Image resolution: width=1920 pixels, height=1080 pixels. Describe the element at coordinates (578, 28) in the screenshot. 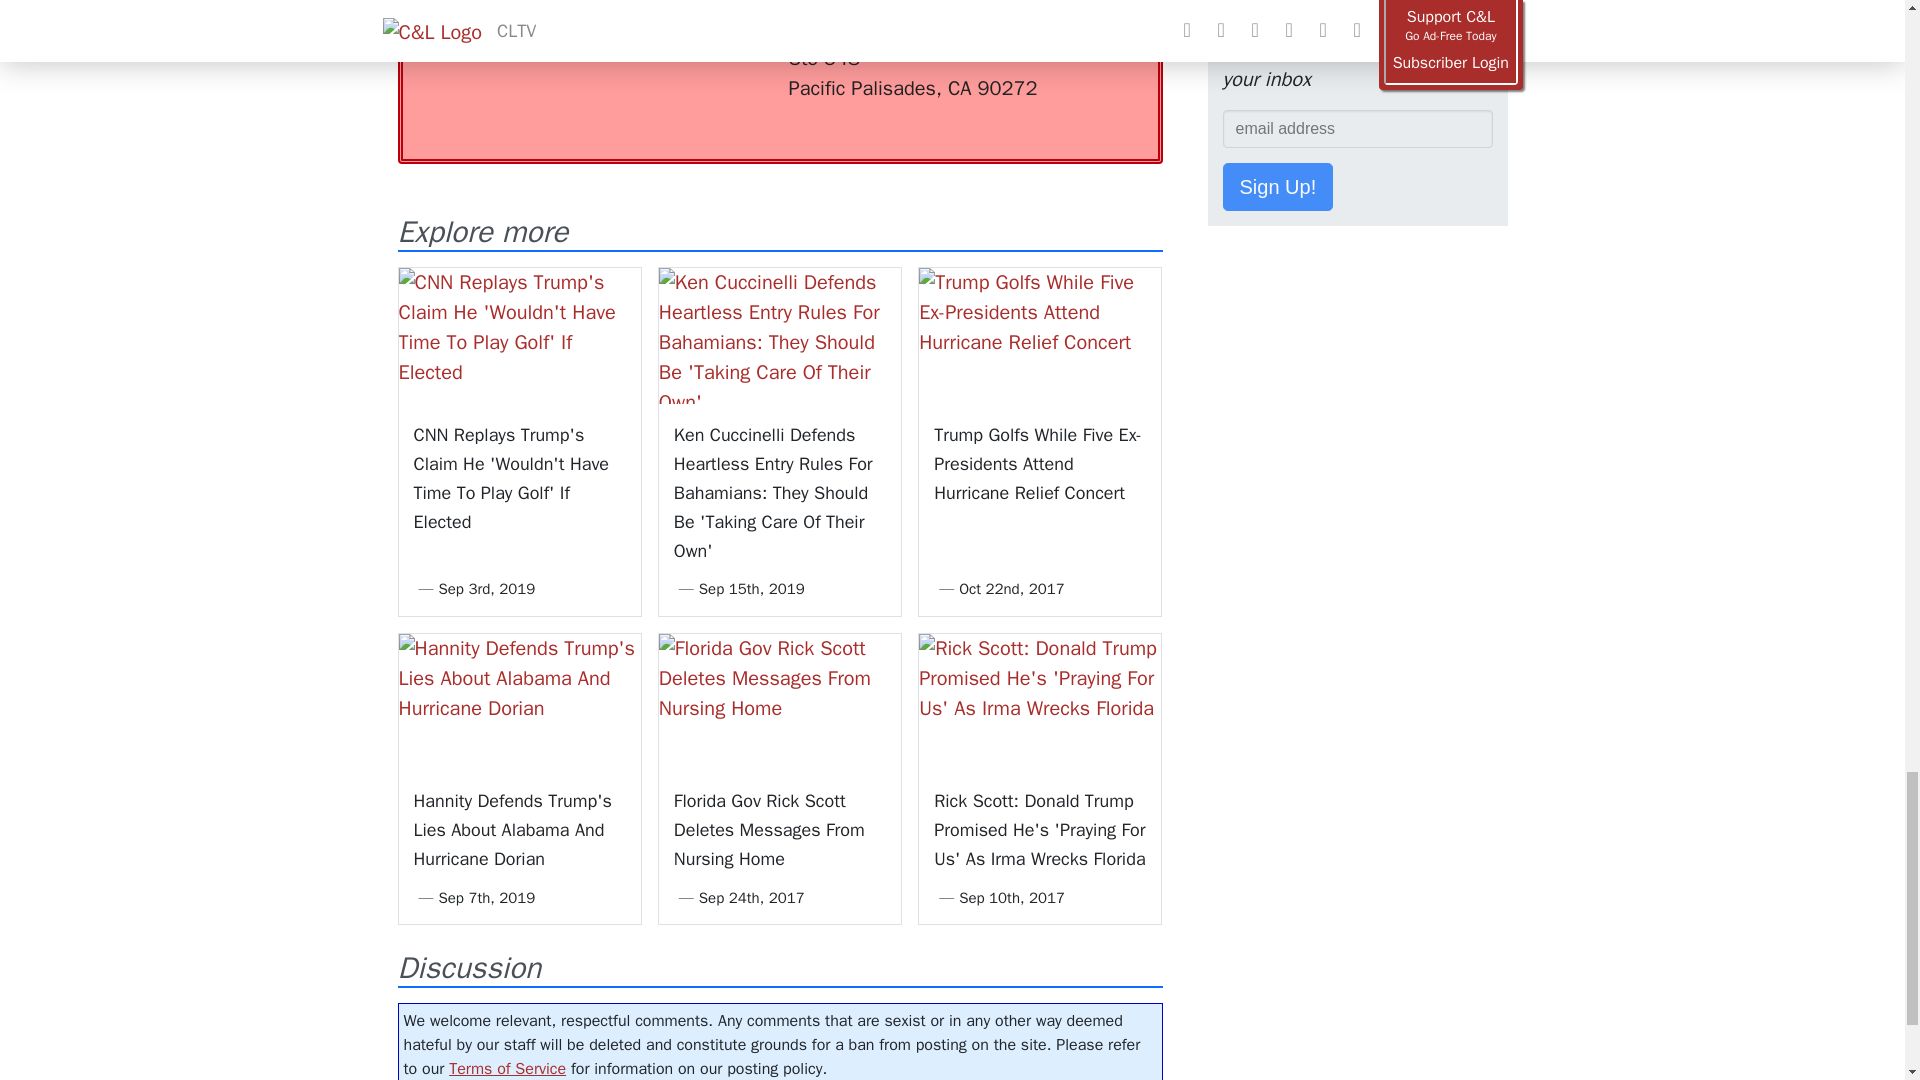

I see `Donate via Kindest` at that location.